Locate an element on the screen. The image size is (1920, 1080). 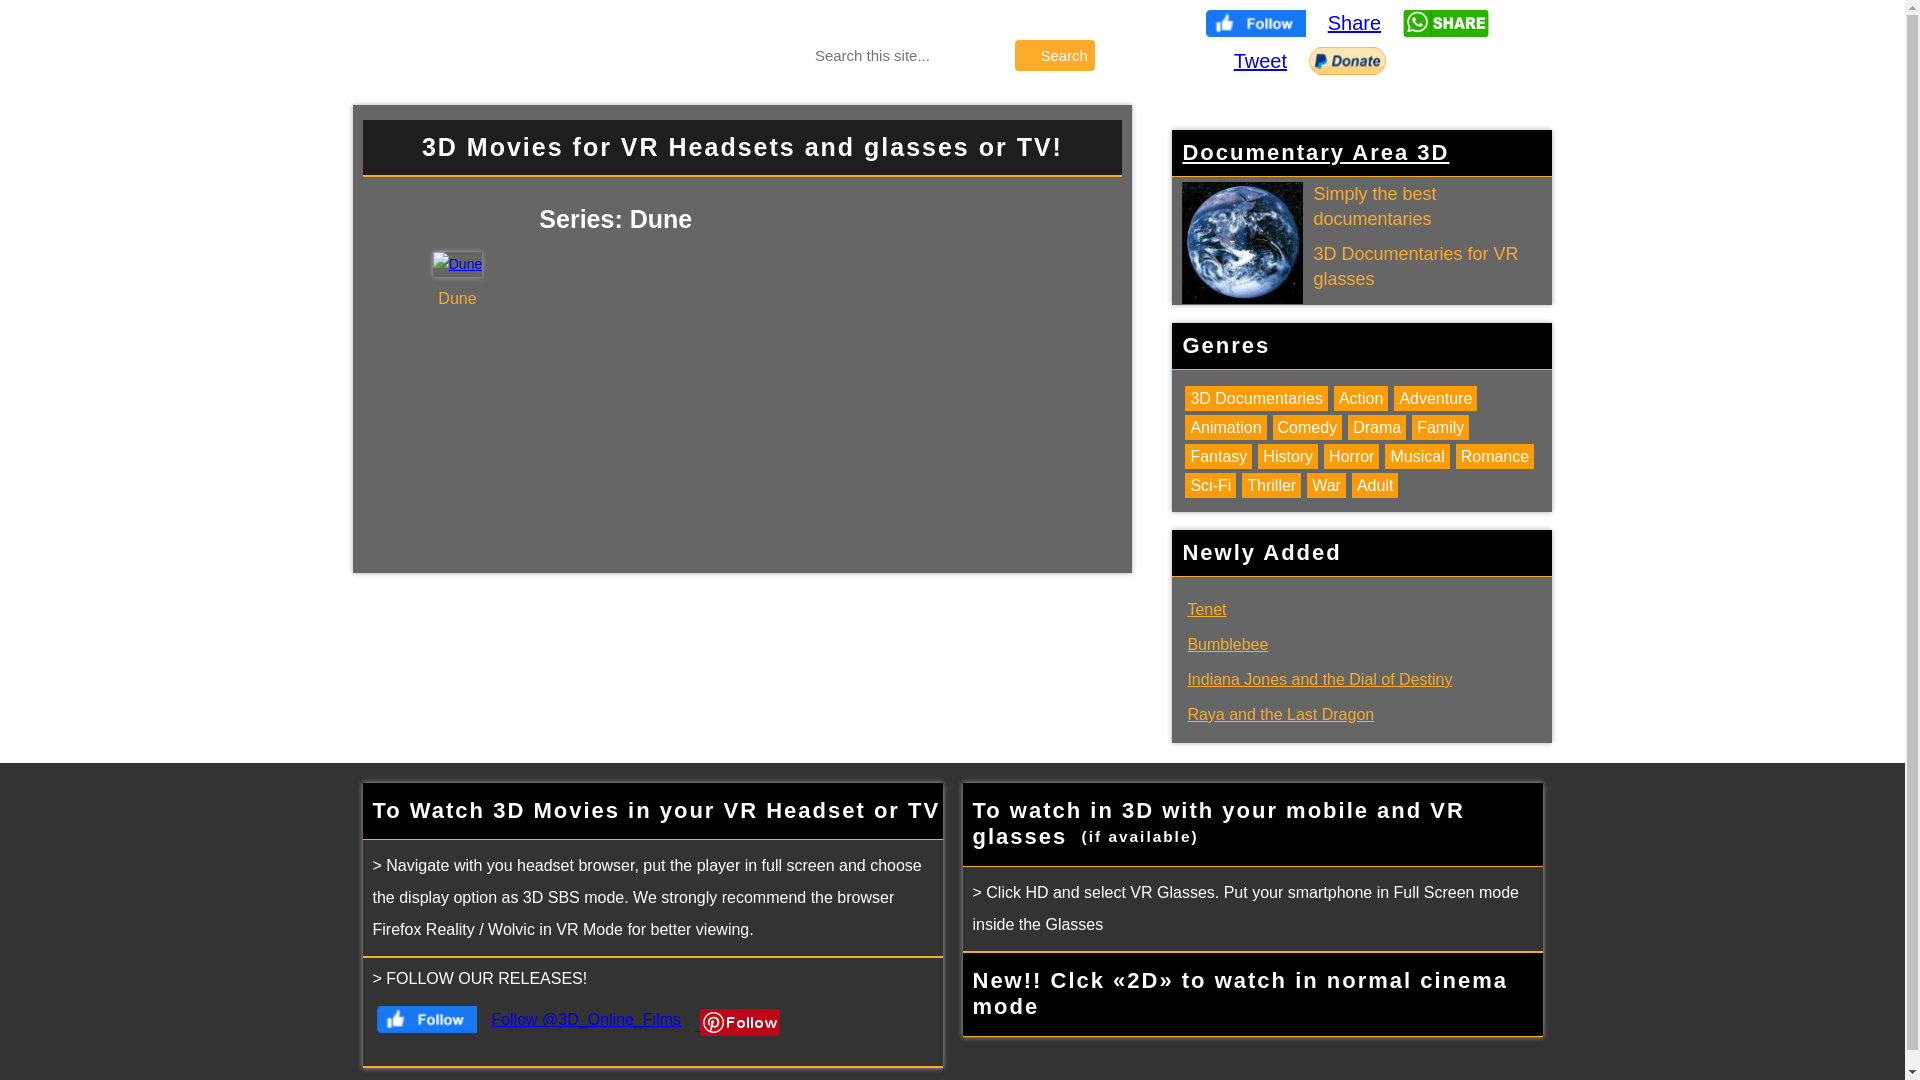
Dune is located at coordinates (457, 299).